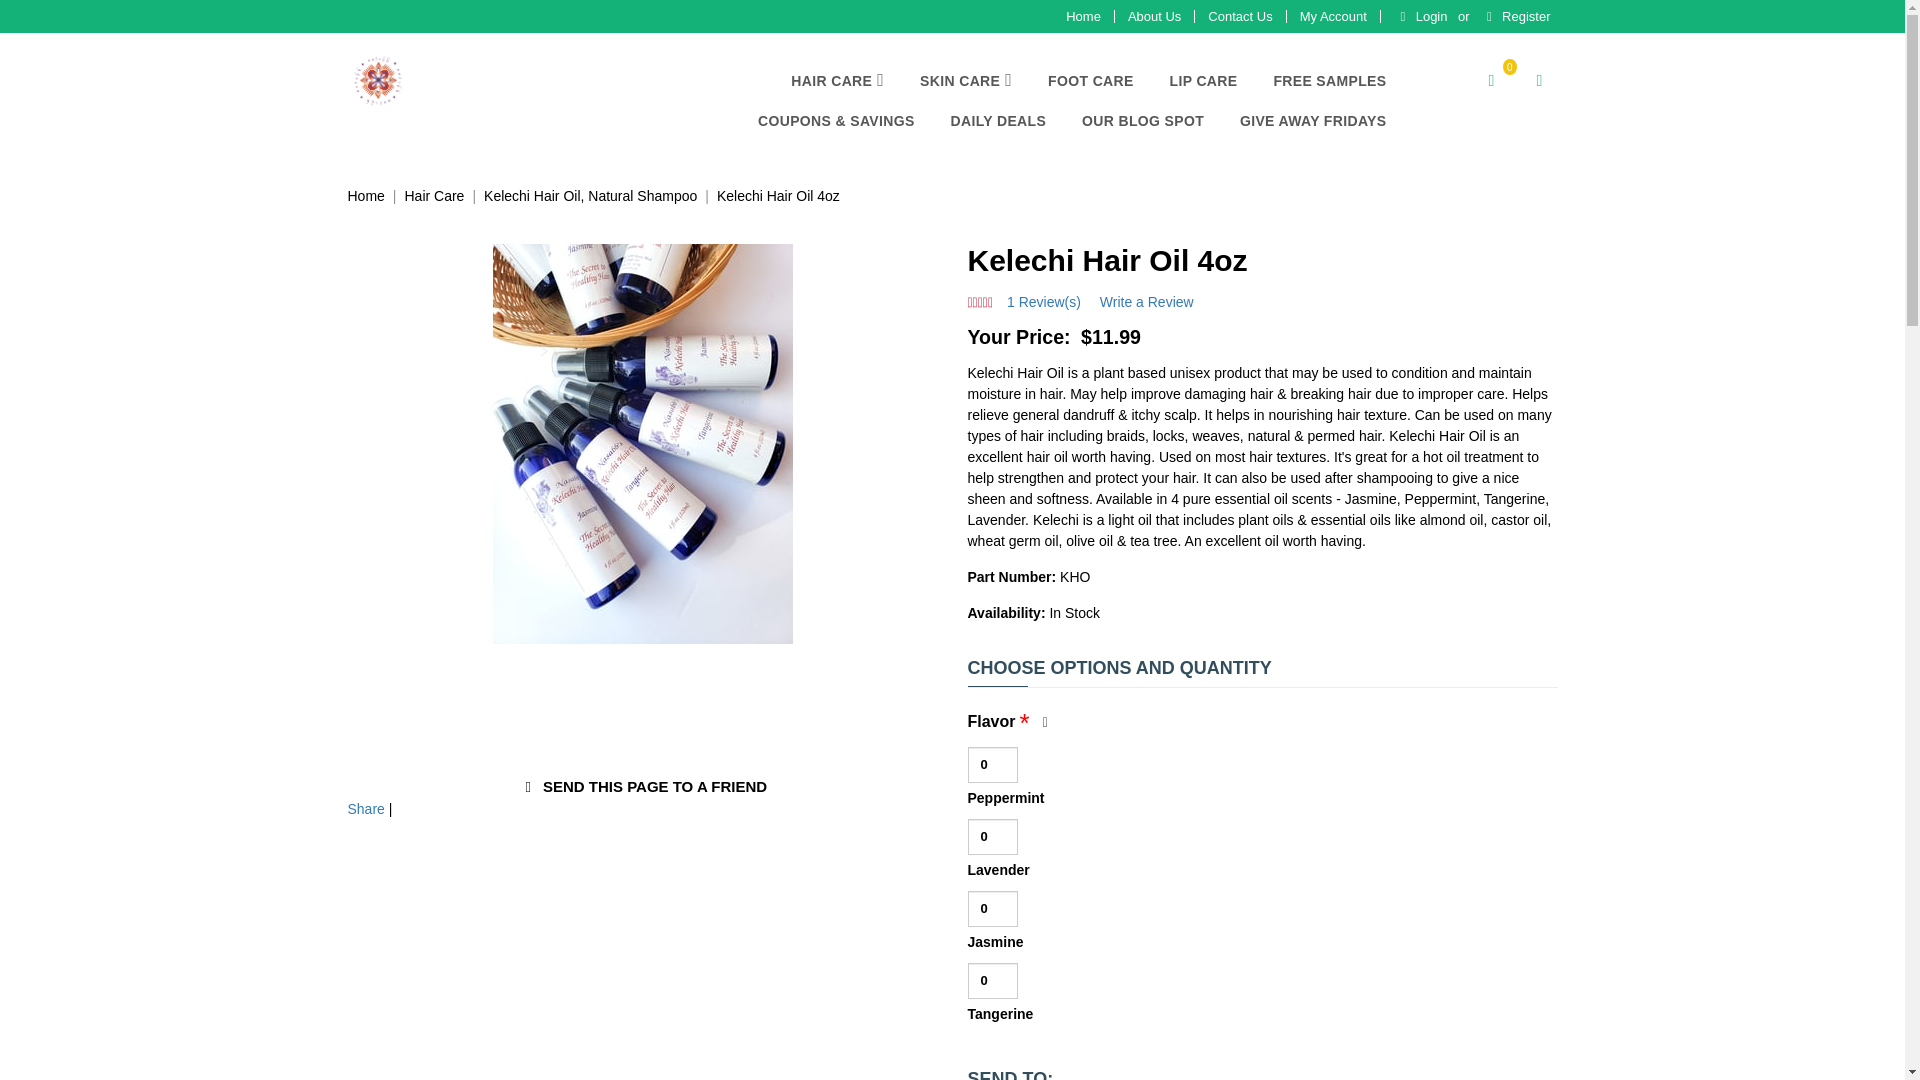 This screenshot has height=1080, width=1920. What do you see at coordinates (778, 196) in the screenshot?
I see `Kelechi Hair Oil 4oz` at bounding box center [778, 196].